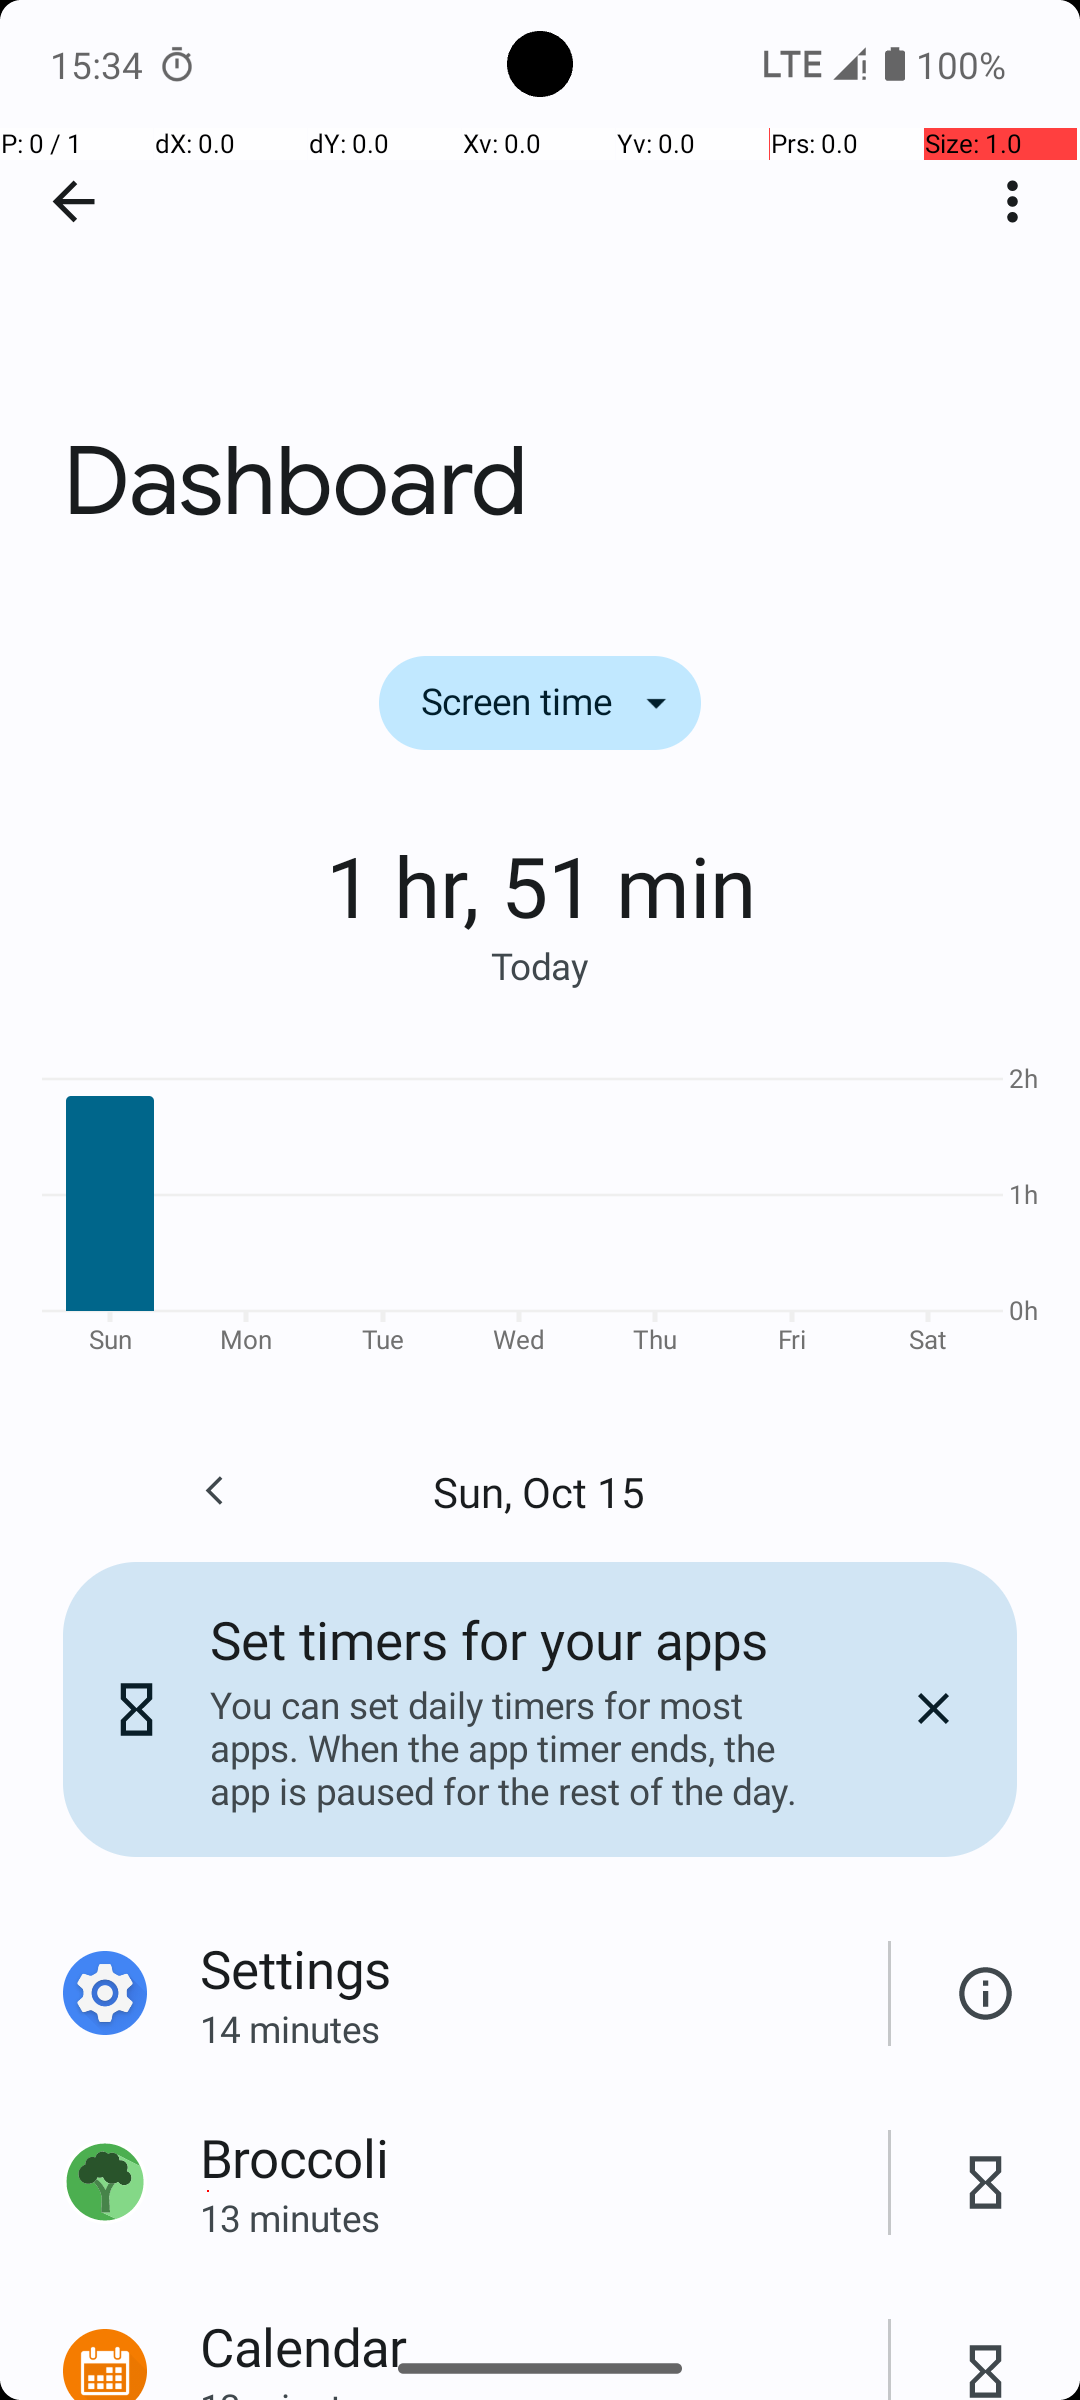 This screenshot has width=1080, height=2400. I want to click on 13 minutes, so click(544, 2218).